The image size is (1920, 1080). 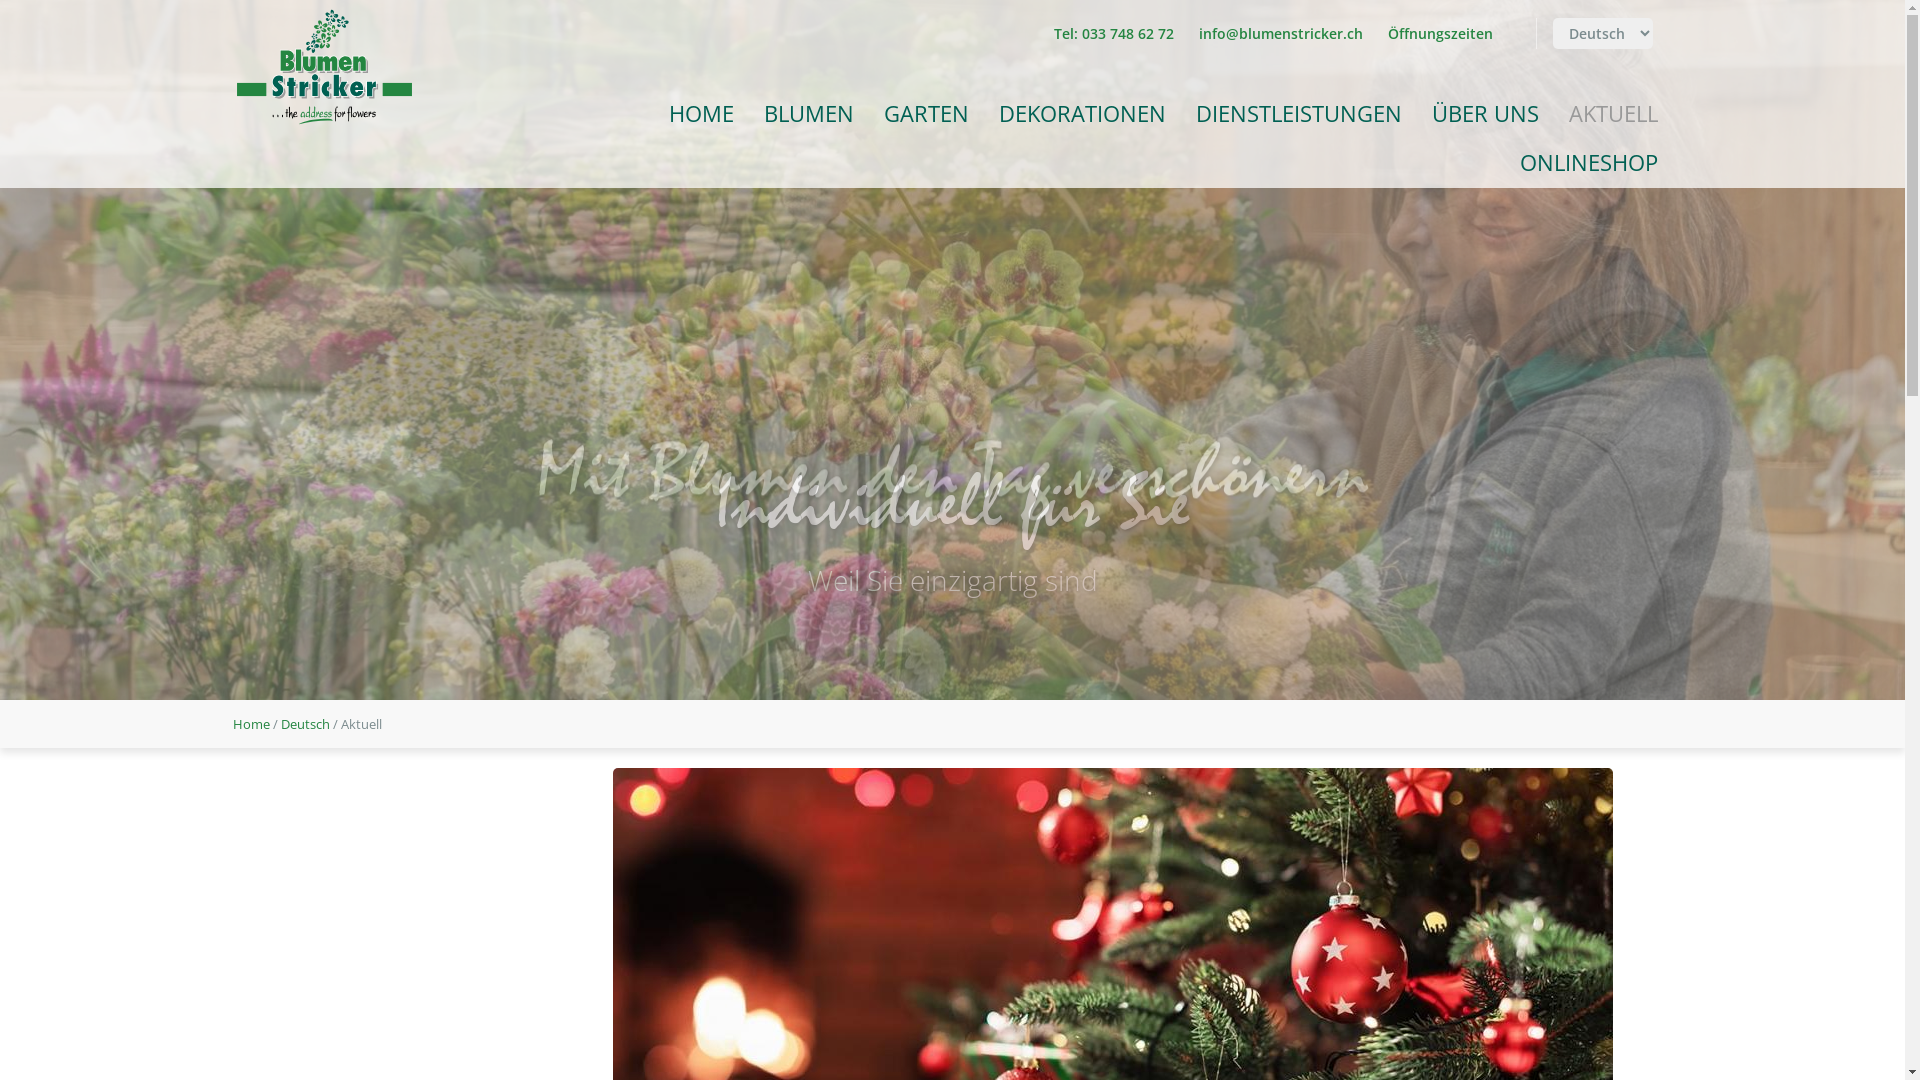 What do you see at coordinates (1280, 34) in the screenshot?
I see `info@blumenstricker.ch` at bounding box center [1280, 34].